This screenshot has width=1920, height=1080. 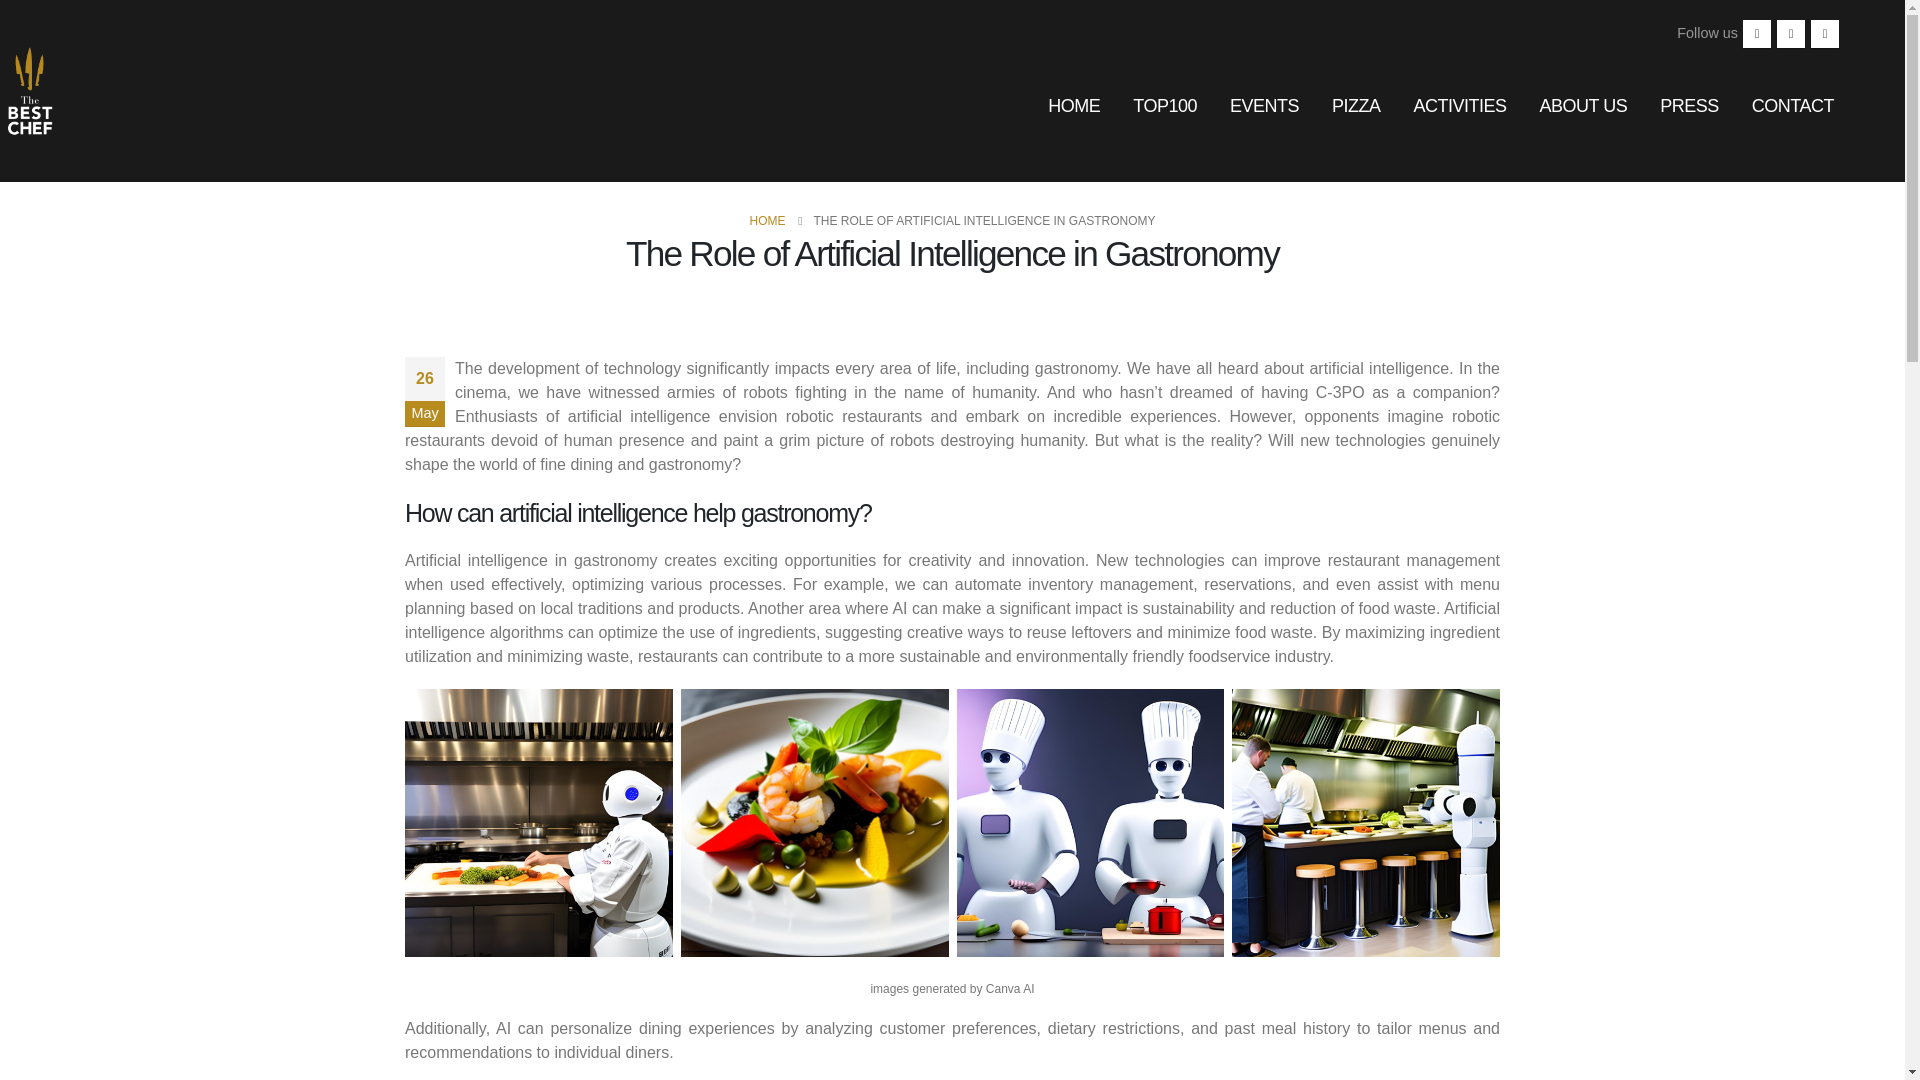 I want to click on ACTIVITIES, so click(x=1460, y=106).